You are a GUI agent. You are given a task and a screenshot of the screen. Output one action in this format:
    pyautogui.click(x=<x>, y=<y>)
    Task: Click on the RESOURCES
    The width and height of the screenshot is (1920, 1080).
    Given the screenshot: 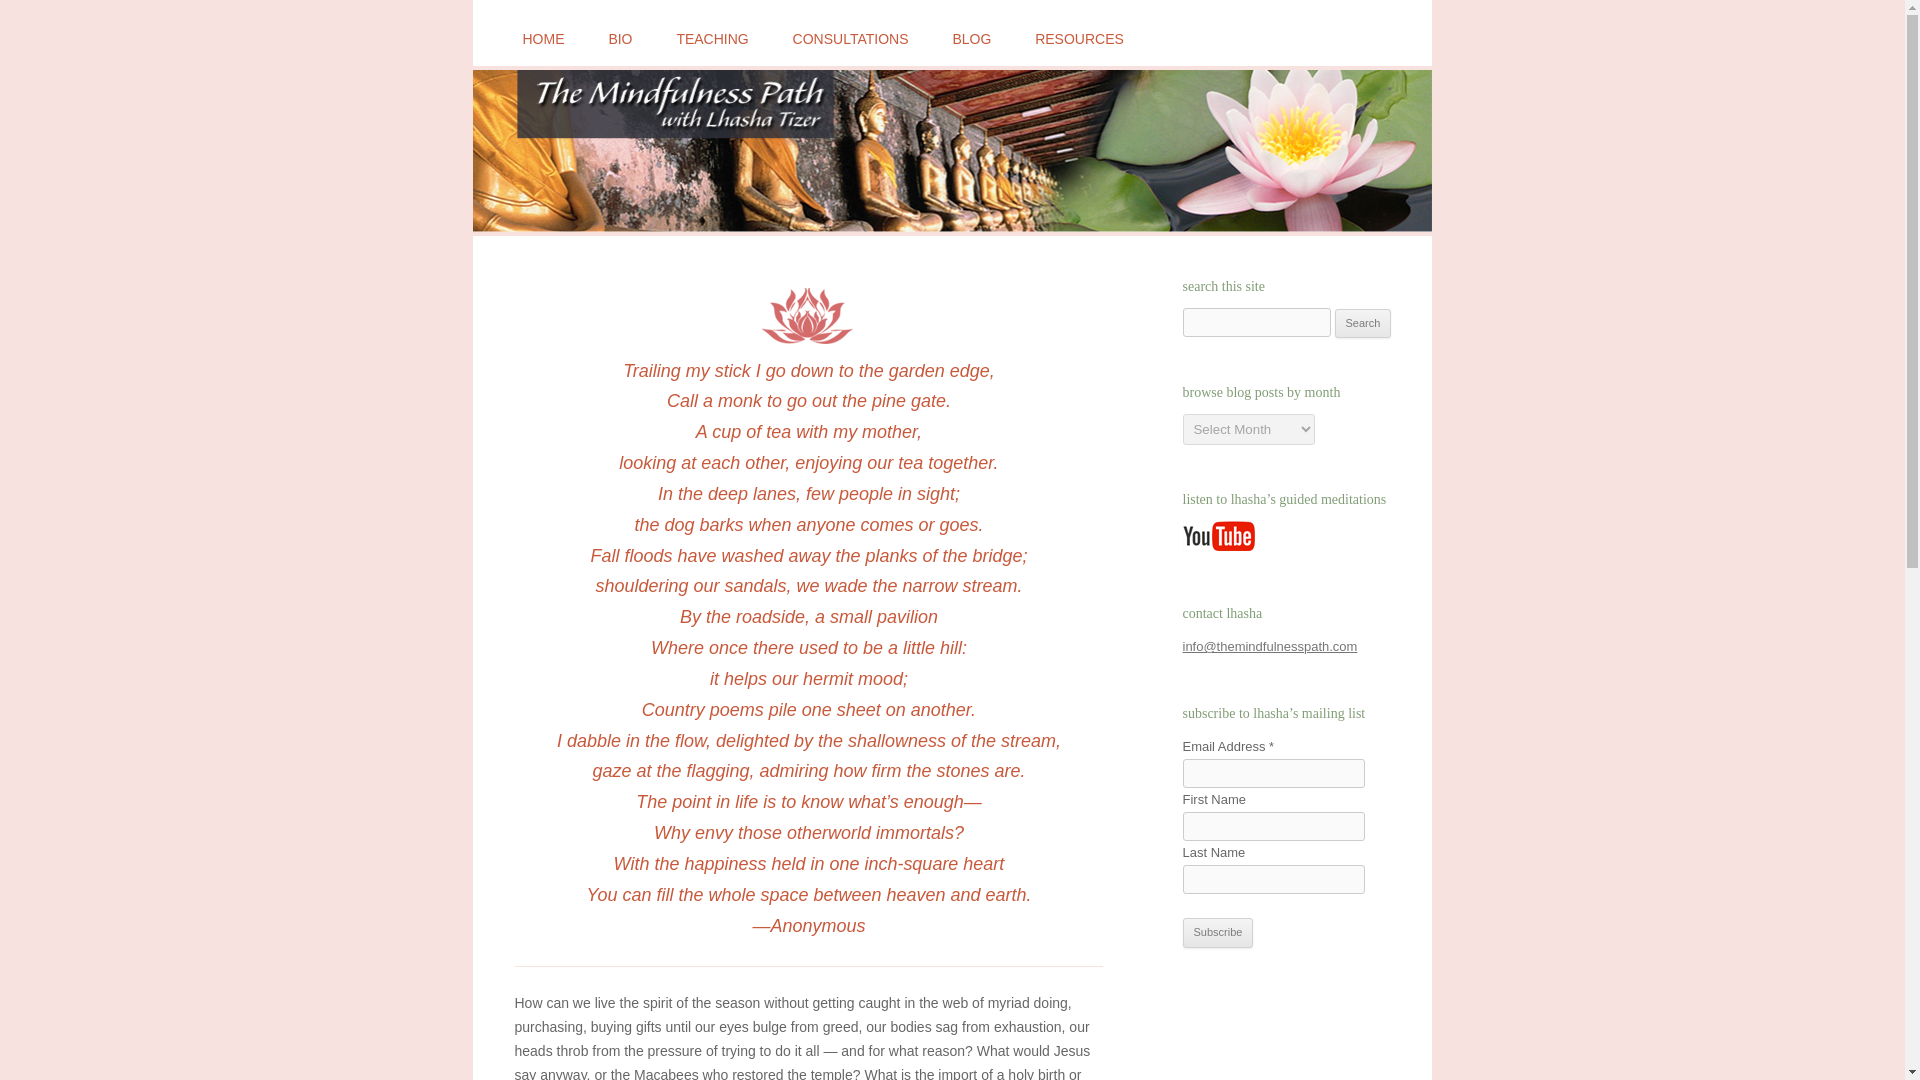 What is the action you would take?
    pyautogui.click(x=1078, y=40)
    